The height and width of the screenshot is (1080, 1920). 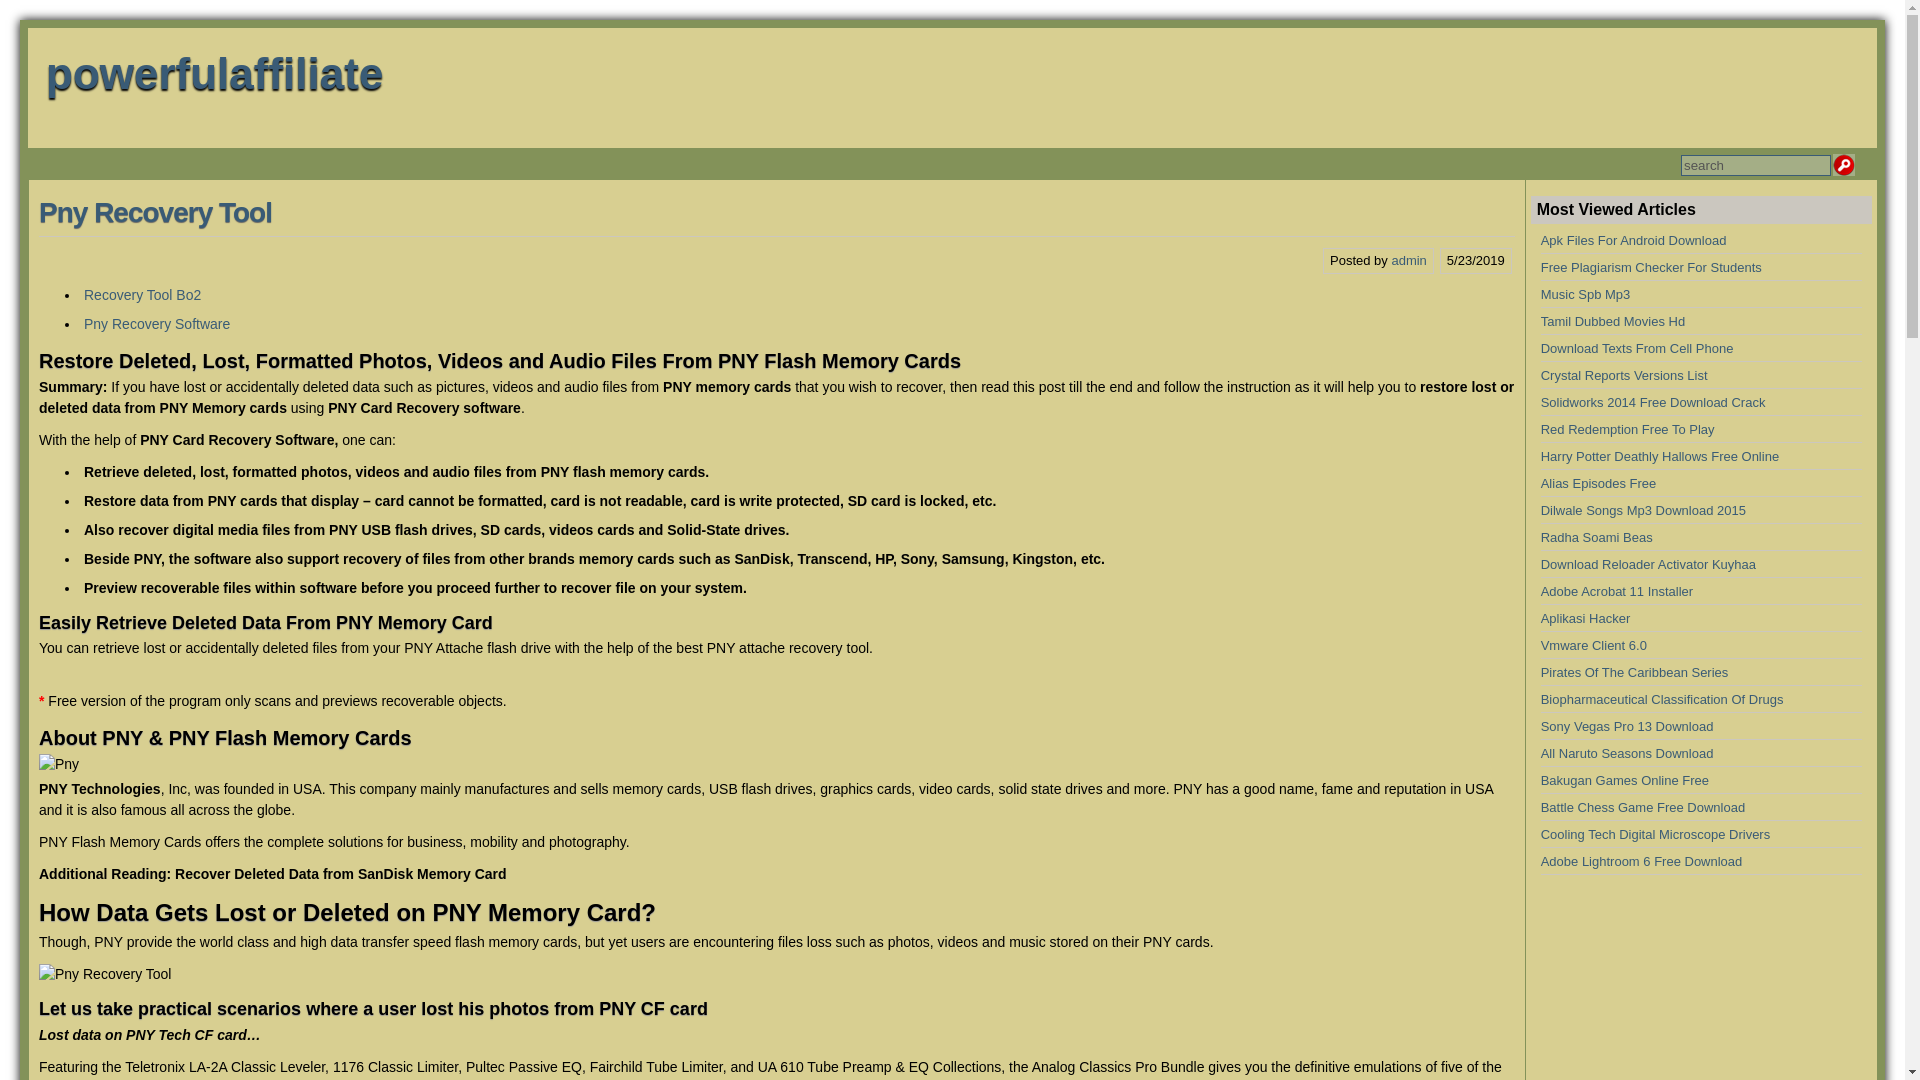 I want to click on Pirates Of The Caribbean Series, so click(x=1635, y=672).